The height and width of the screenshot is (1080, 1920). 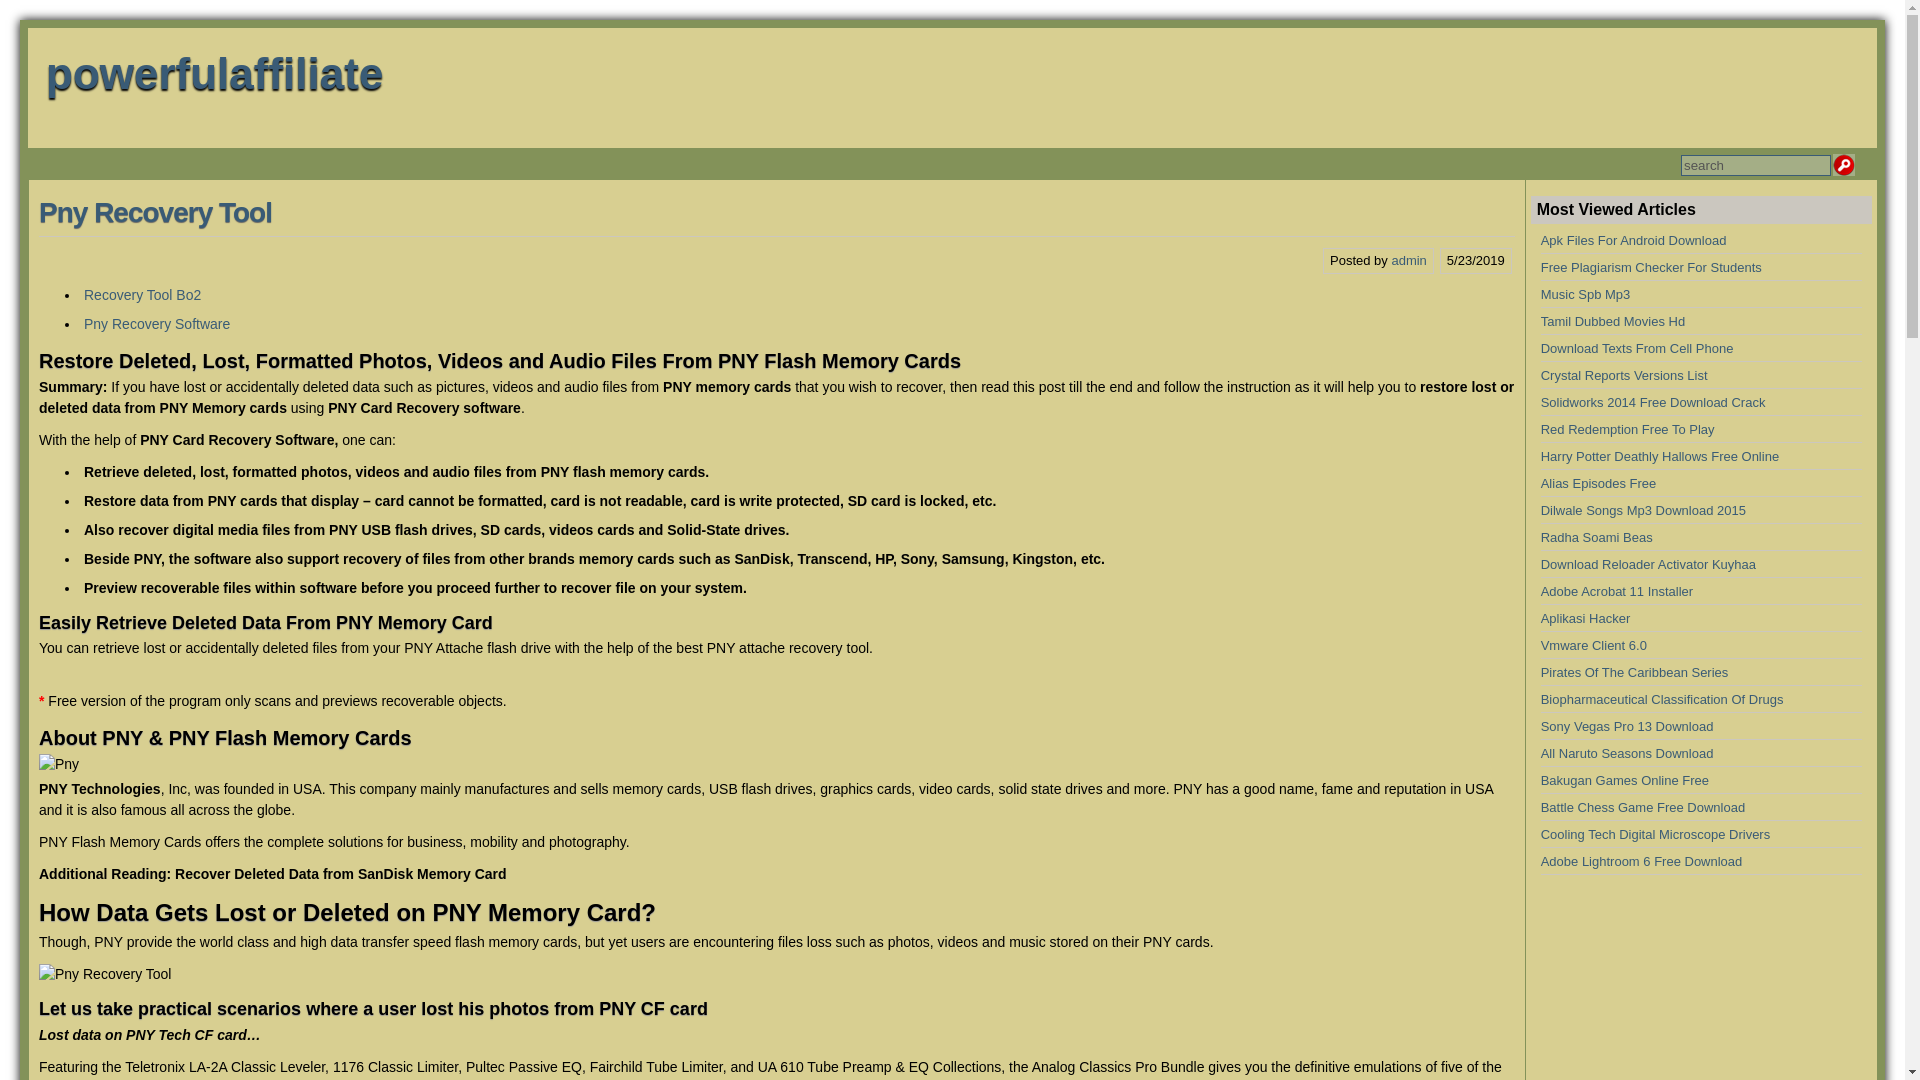 I want to click on Pirates Of The Caribbean Series, so click(x=1635, y=672).